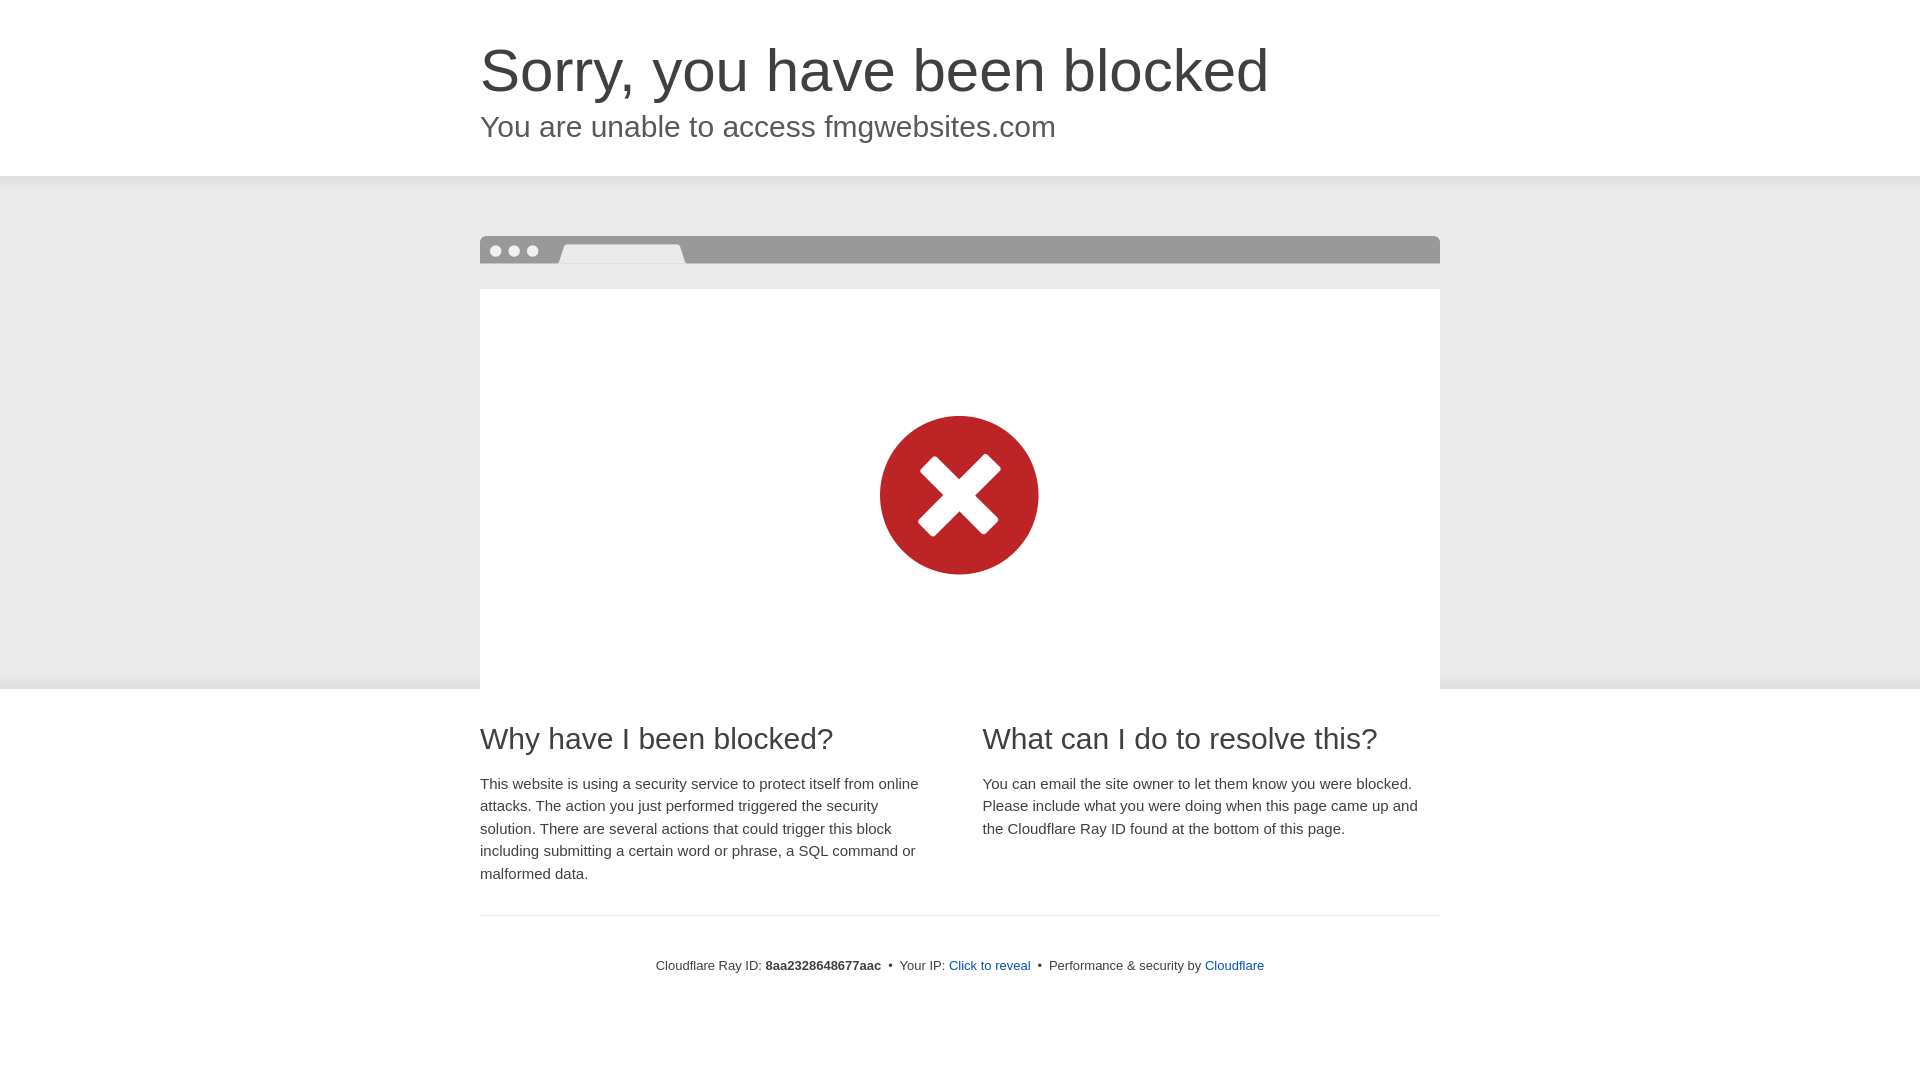 This screenshot has width=1920, height=1080. What do you see at coordinates (1234, 965) in the screenshot?
I see `Cloudflare` at bounding box center [1234, 965].